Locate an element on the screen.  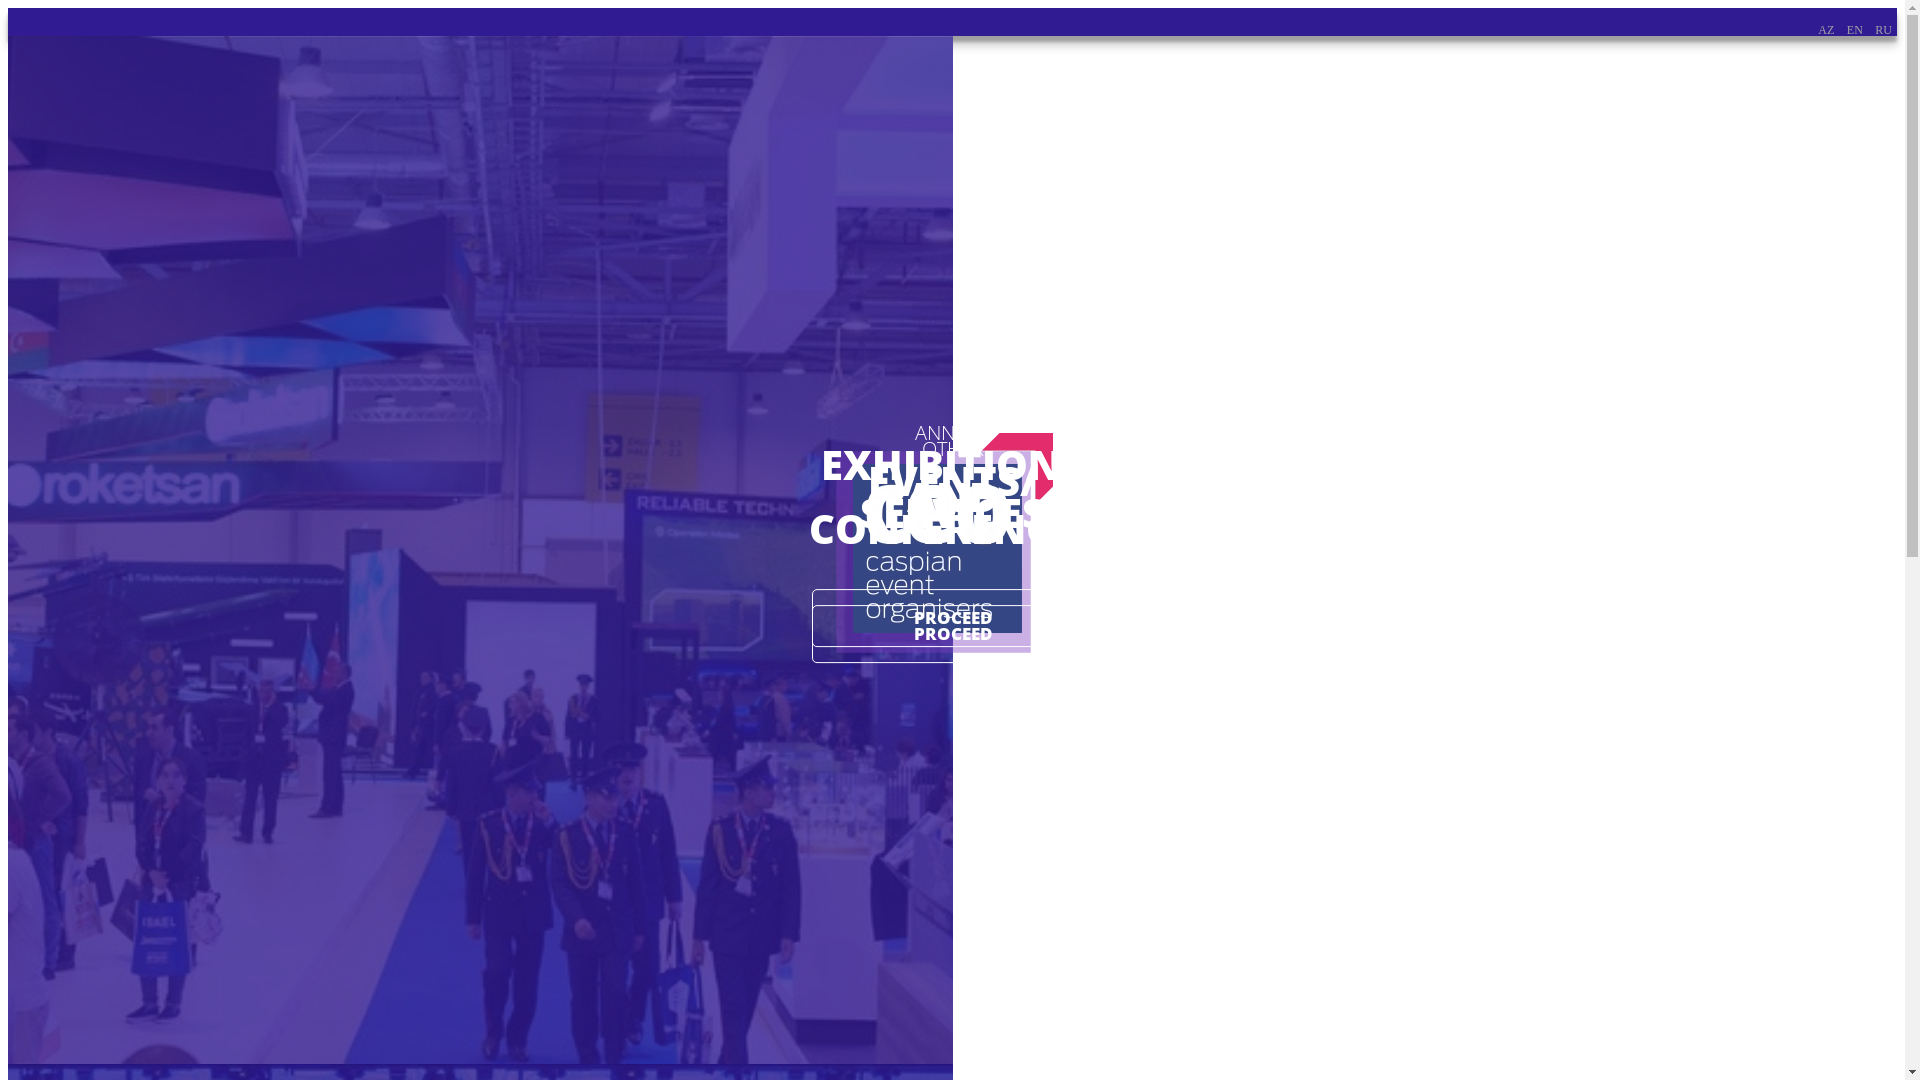
PROCEED is located at coordinates (952, 618).